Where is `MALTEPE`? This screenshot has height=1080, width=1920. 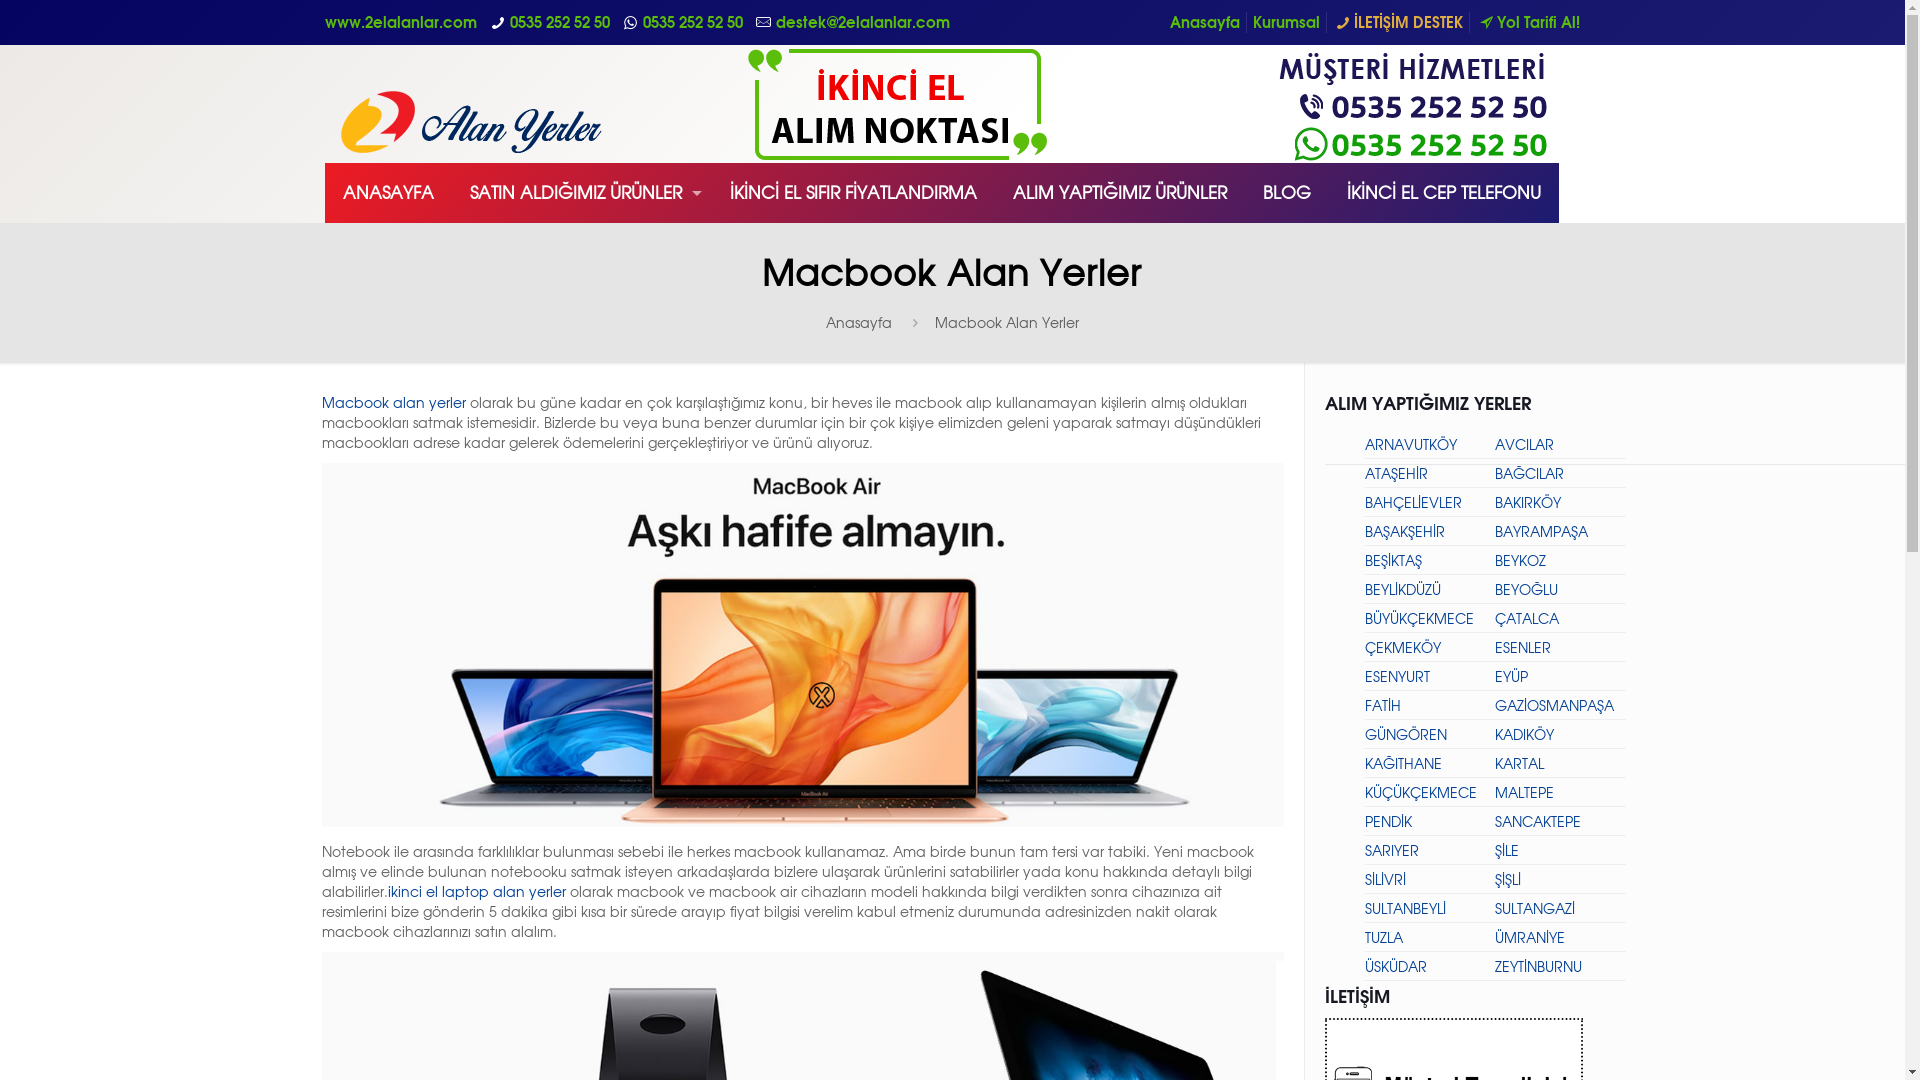
MALTEPE is located at coordinates (1524, 792).